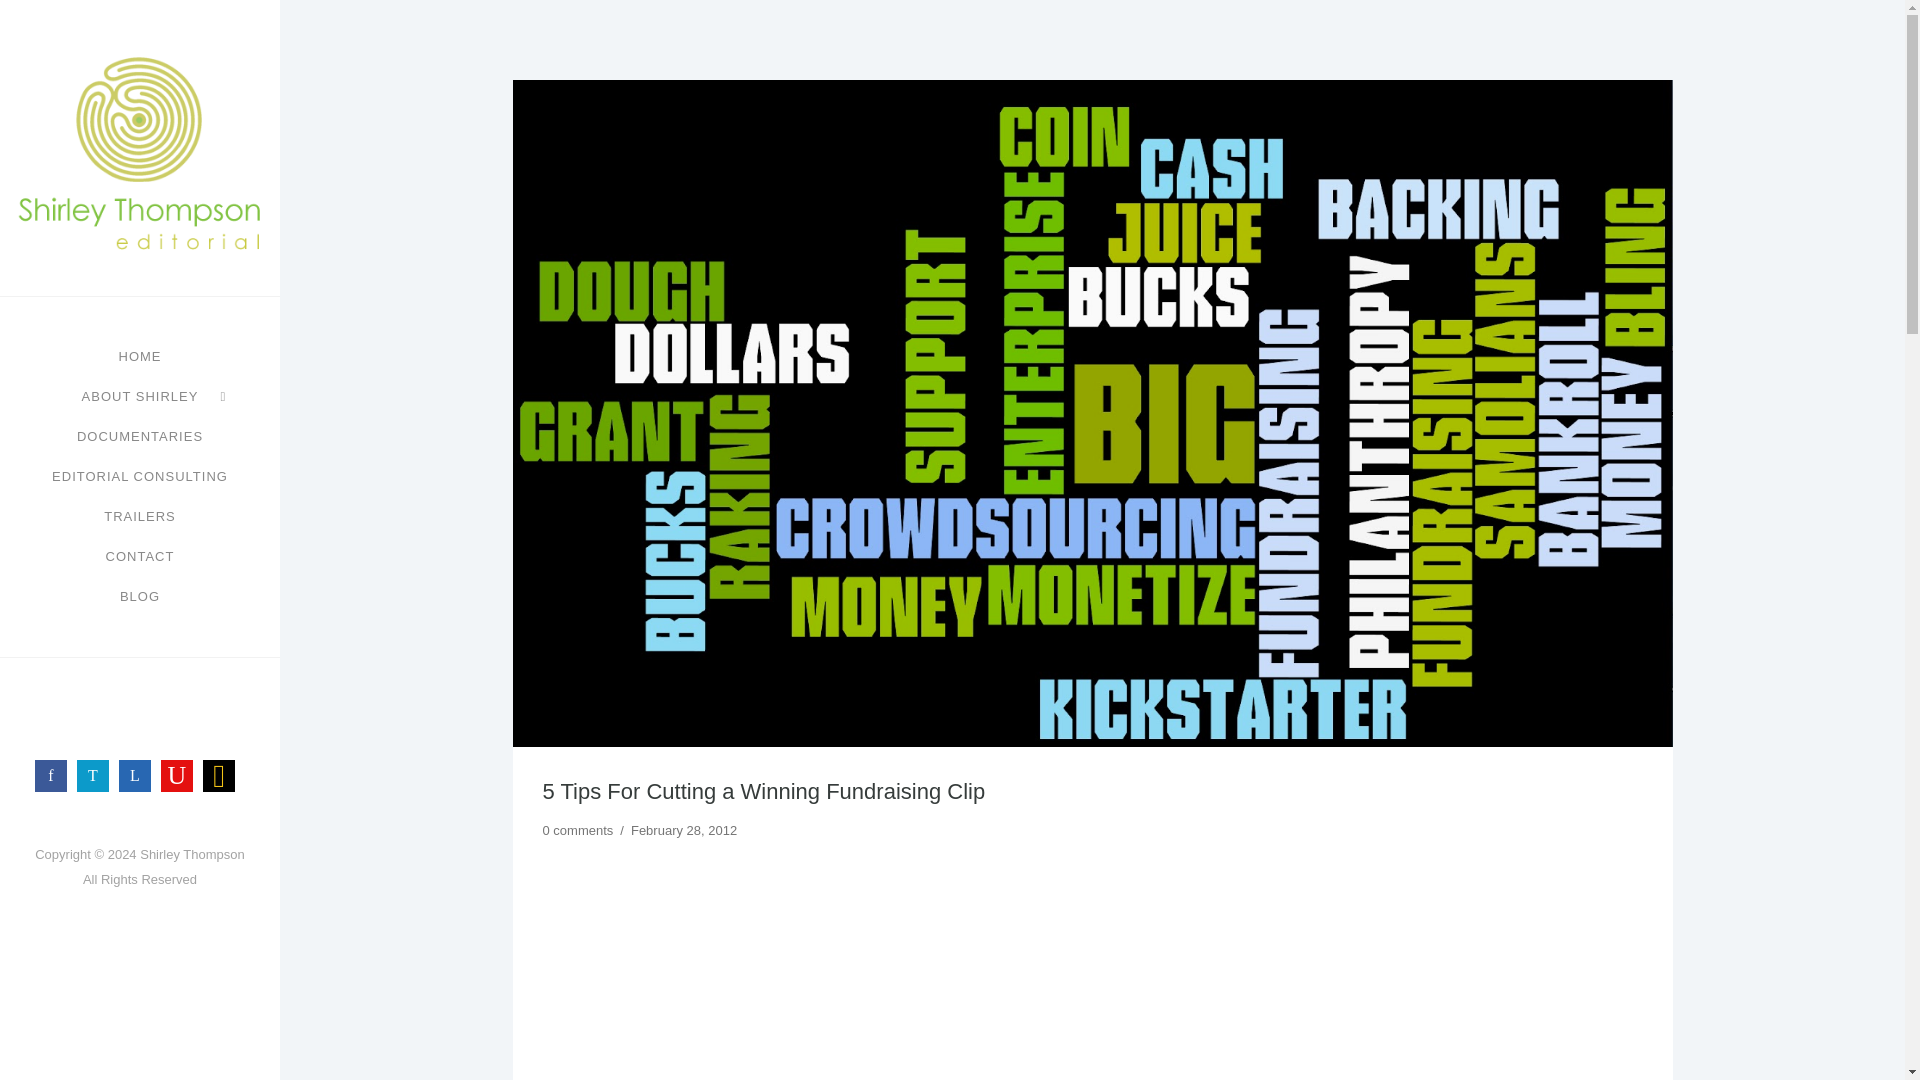 The height and width of the screenshot is (1080, 1920). Describe the element at coordinates (139, 356) in the screenshot. I see `Home` at that location.